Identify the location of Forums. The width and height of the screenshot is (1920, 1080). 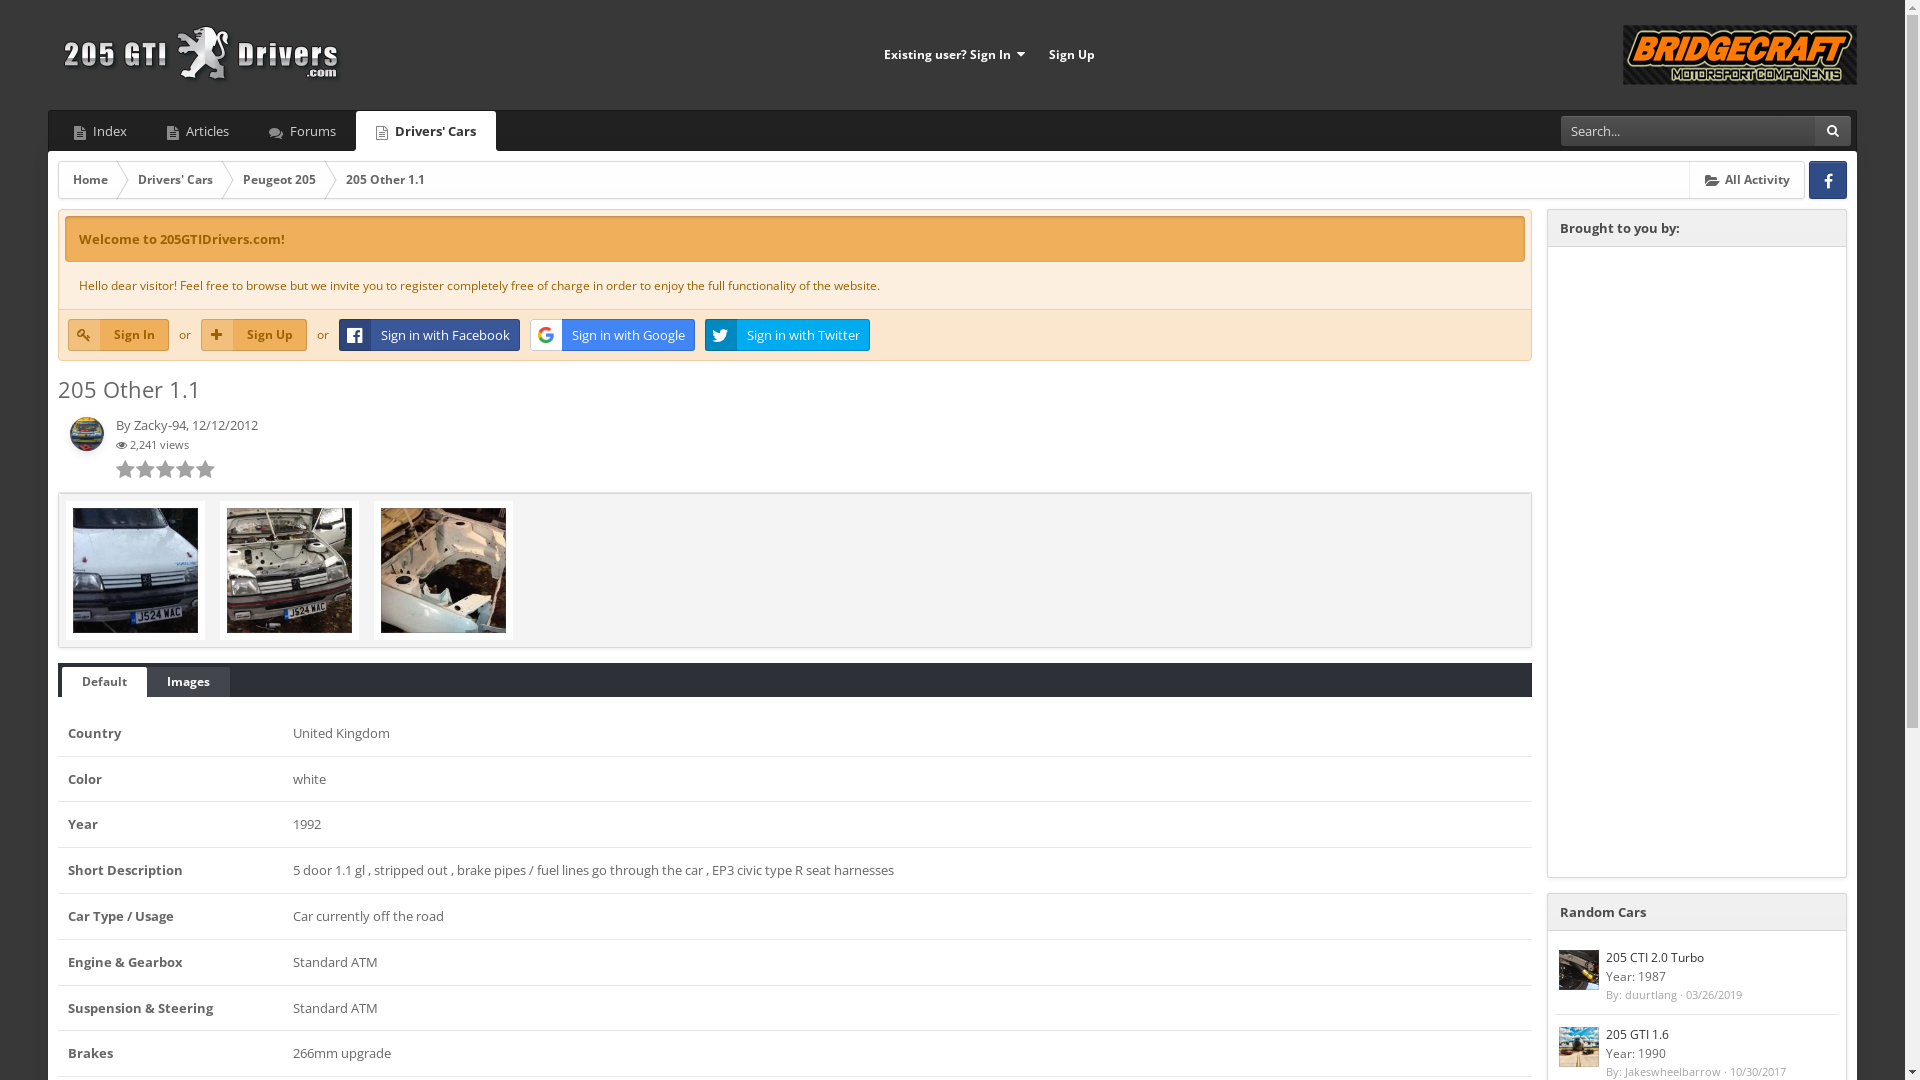
(302, 131).